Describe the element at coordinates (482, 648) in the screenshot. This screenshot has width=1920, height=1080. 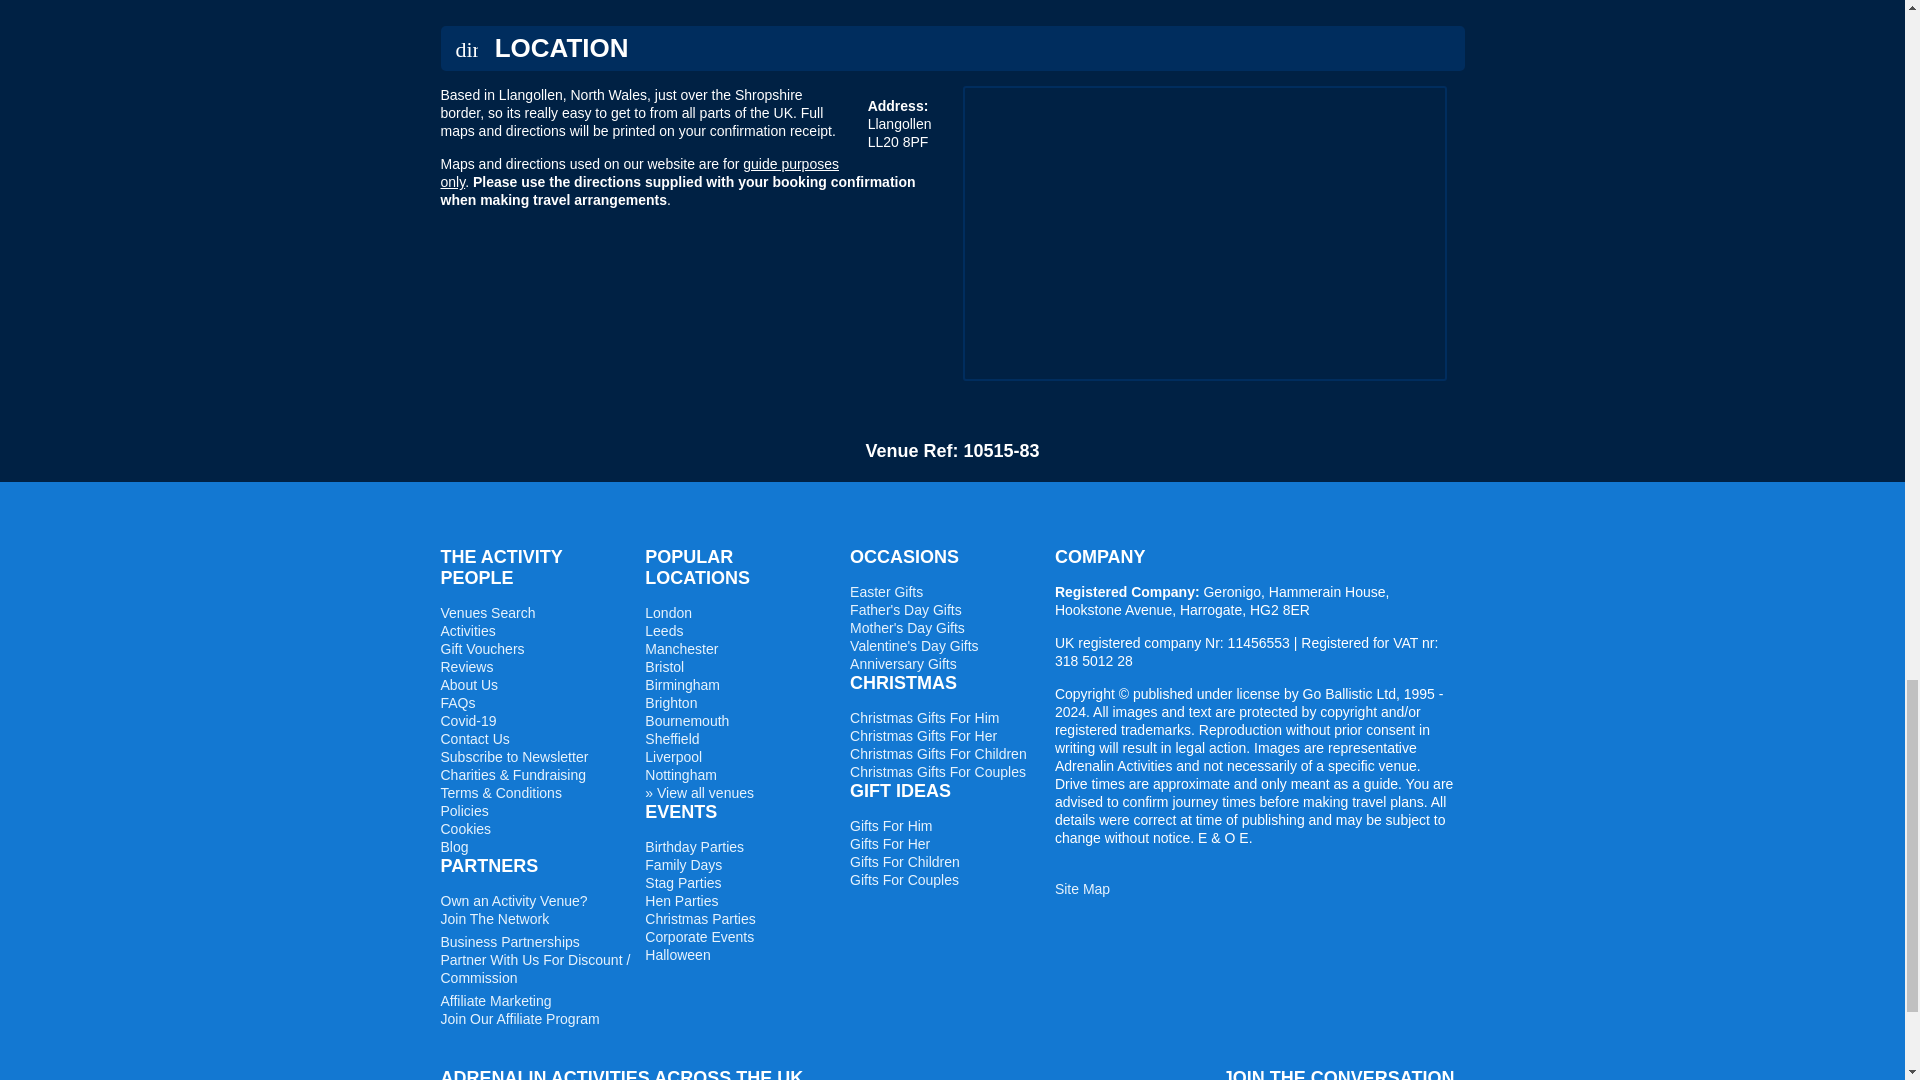
I see `Gift Vouchers` at that location.